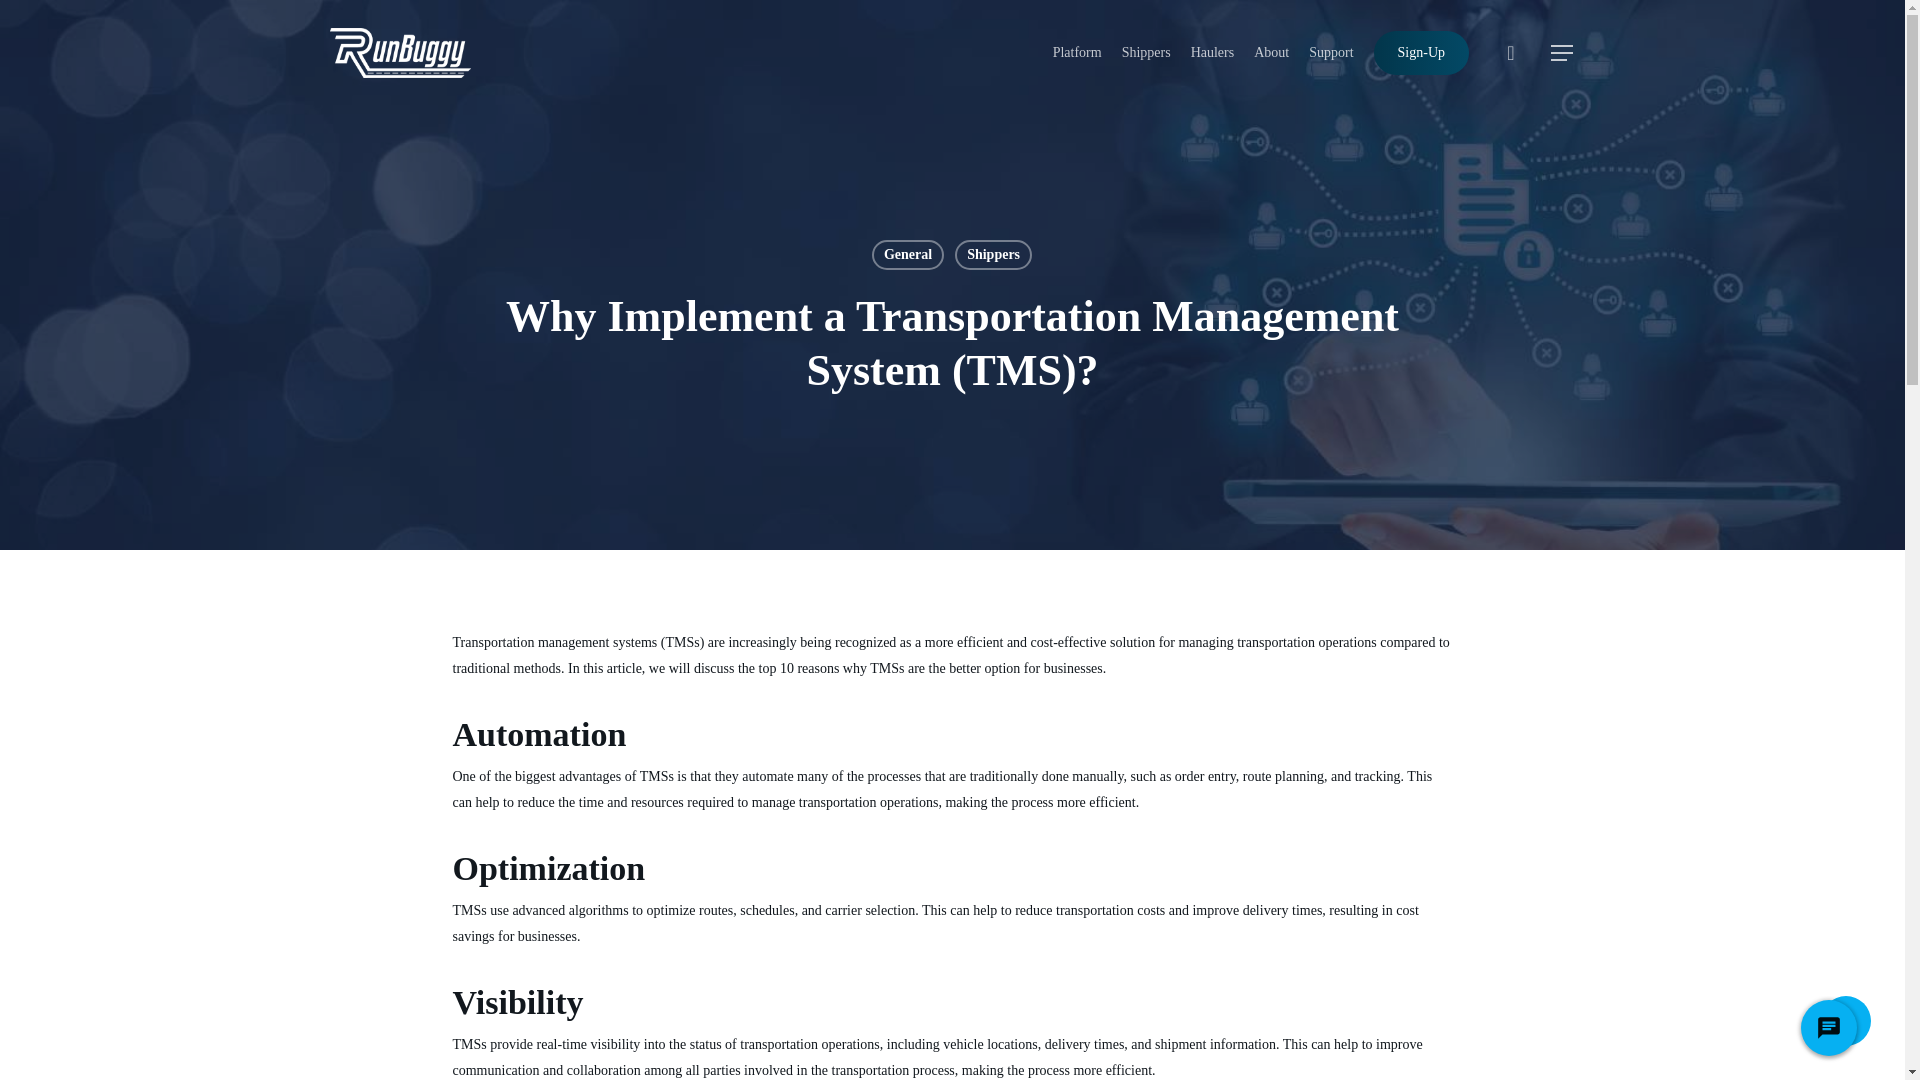  Describe the element at coordinates (1510, 52) in the screenshot. I see `account` at that location.